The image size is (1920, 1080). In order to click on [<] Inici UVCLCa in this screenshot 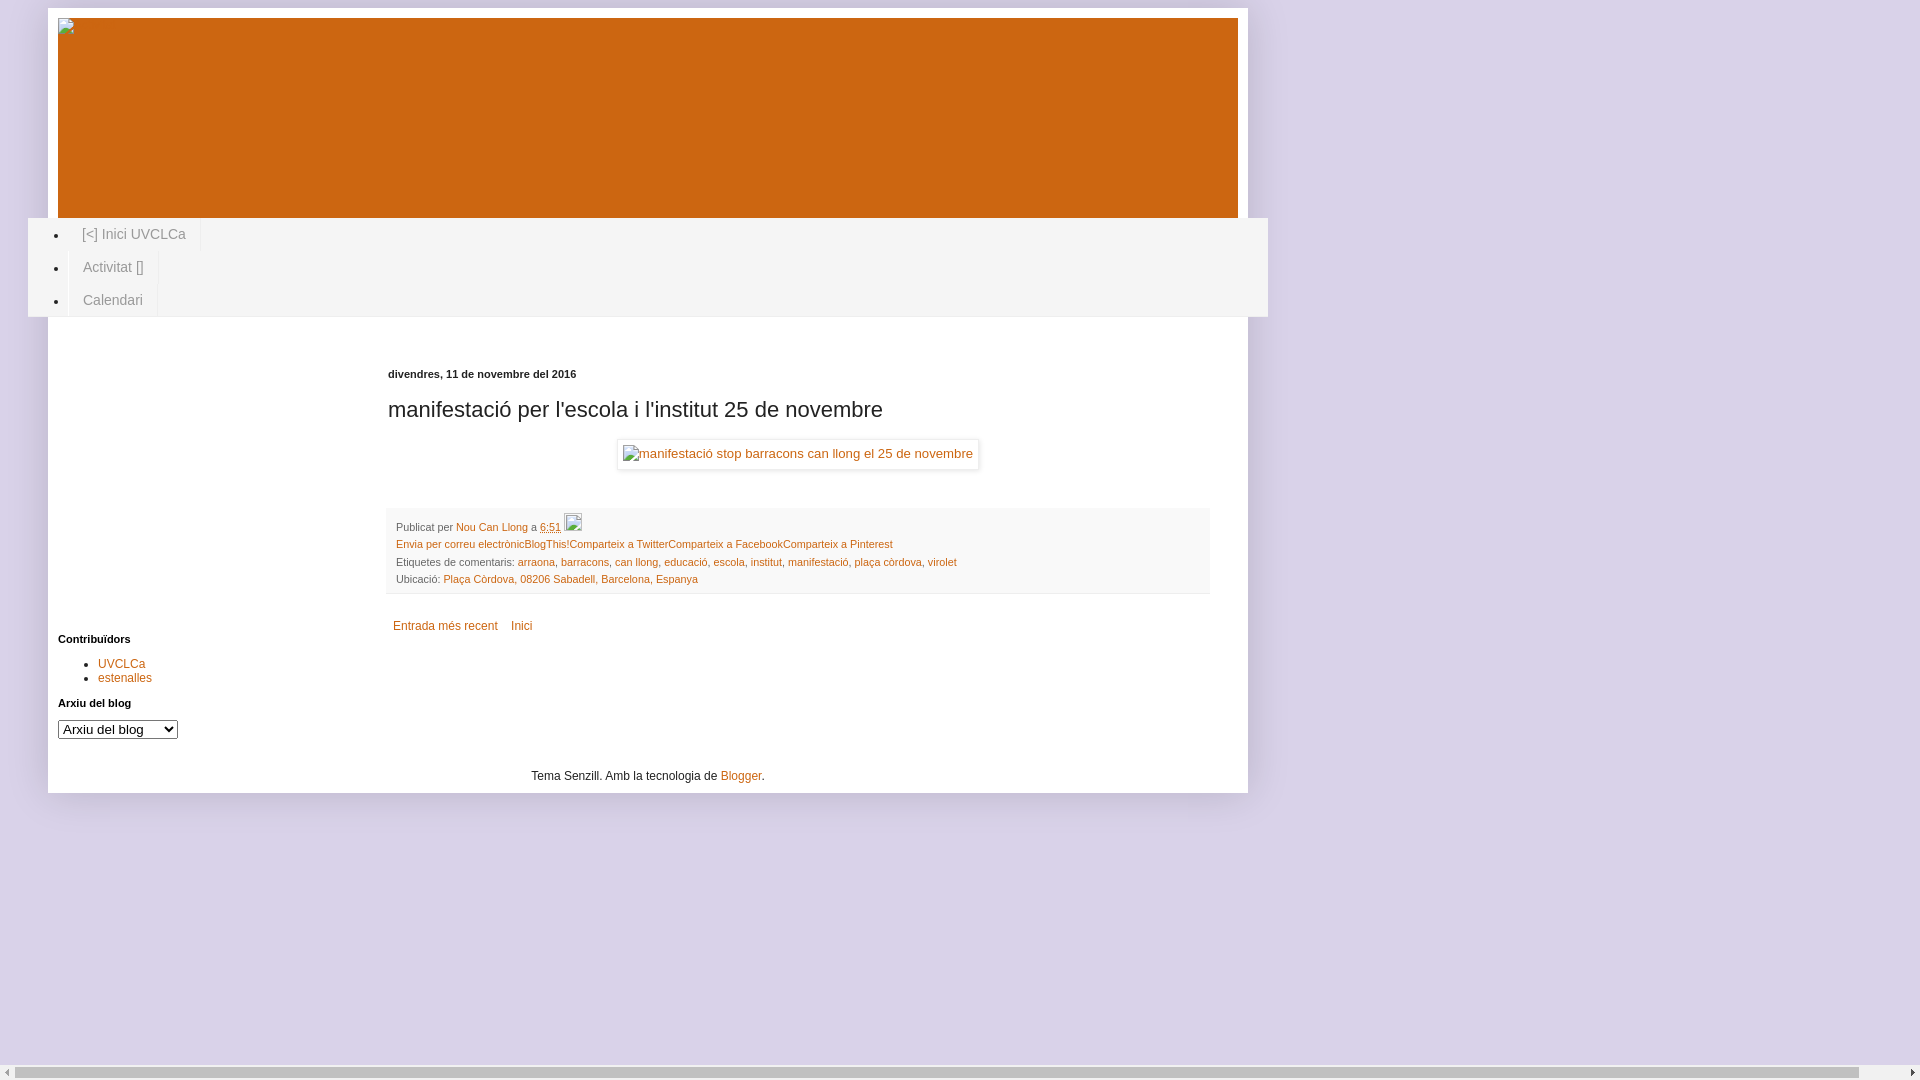, I will do `click(134, 234)`.